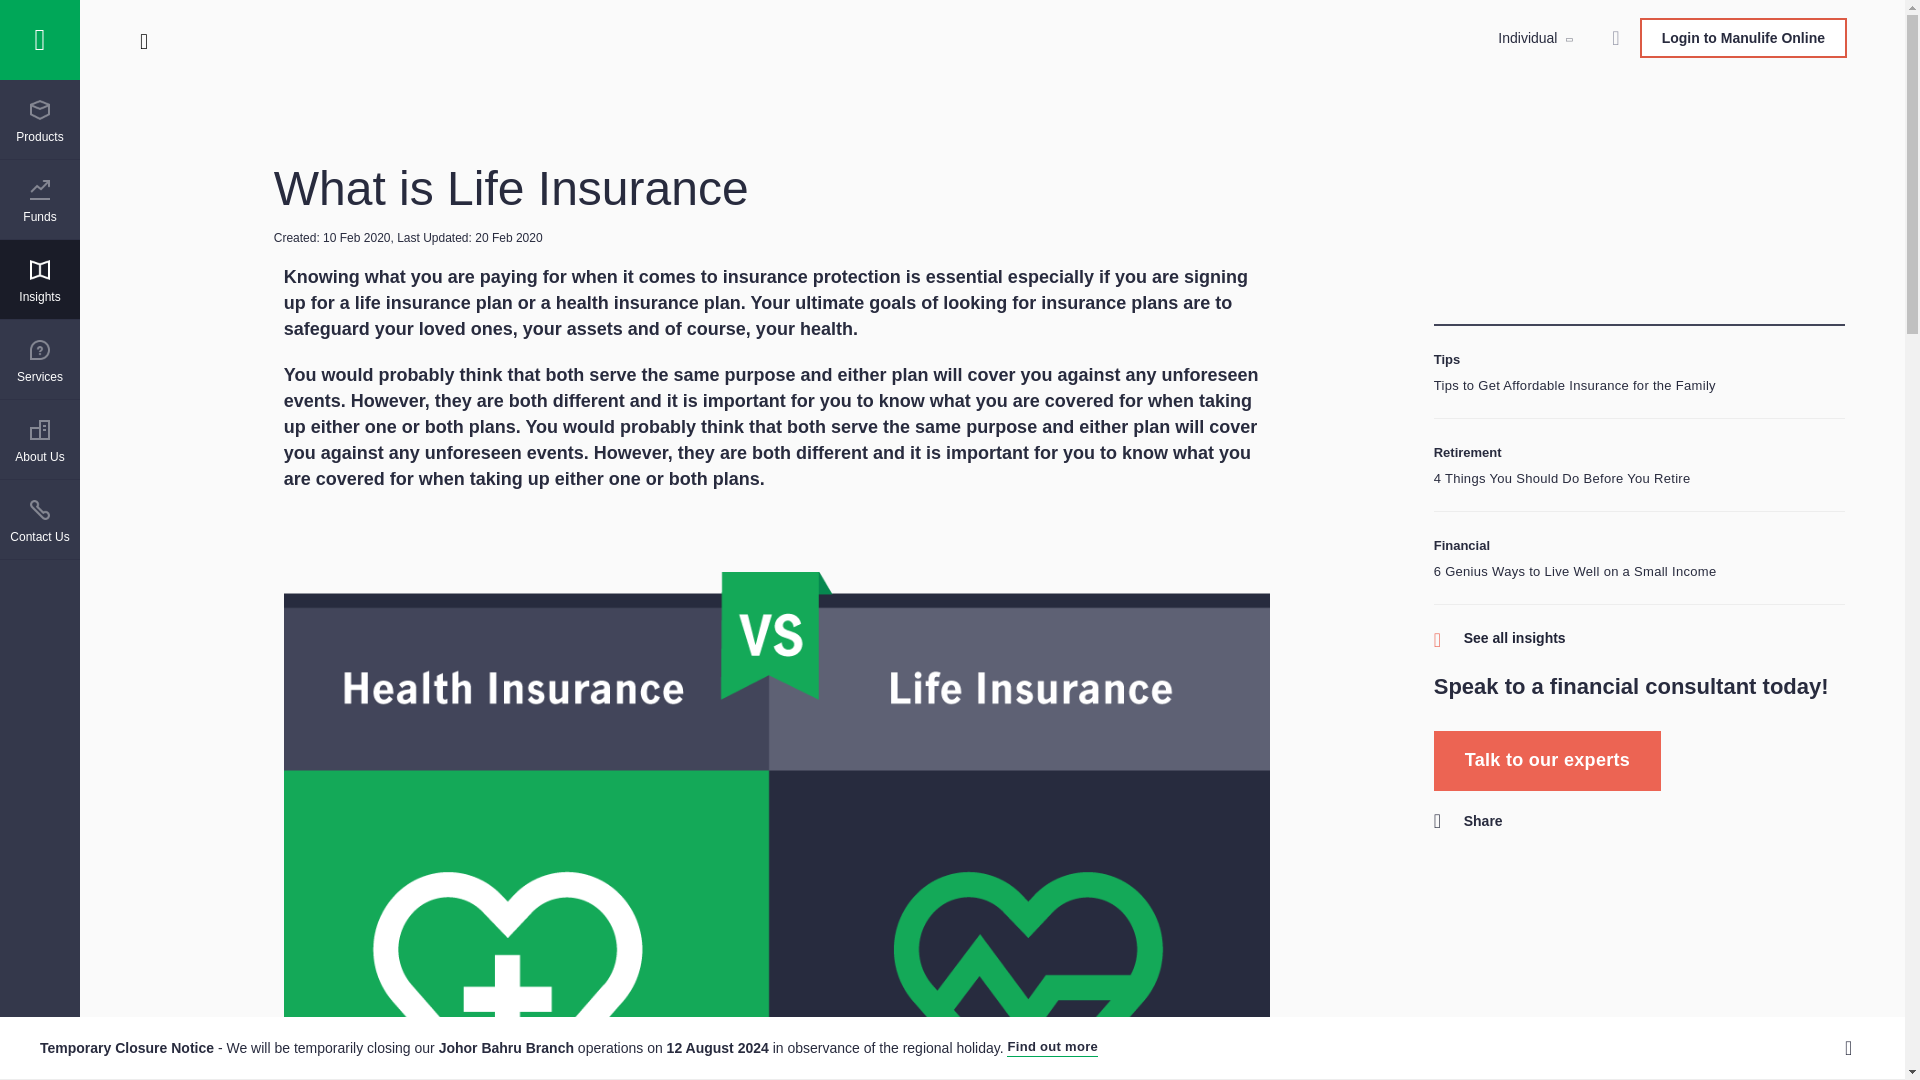 The width and height of the screenshot is (1920, 1080). What do you see at coordinates (40, 441) in the screenshot?
I see `About Us` at bounding box center [40, 441].